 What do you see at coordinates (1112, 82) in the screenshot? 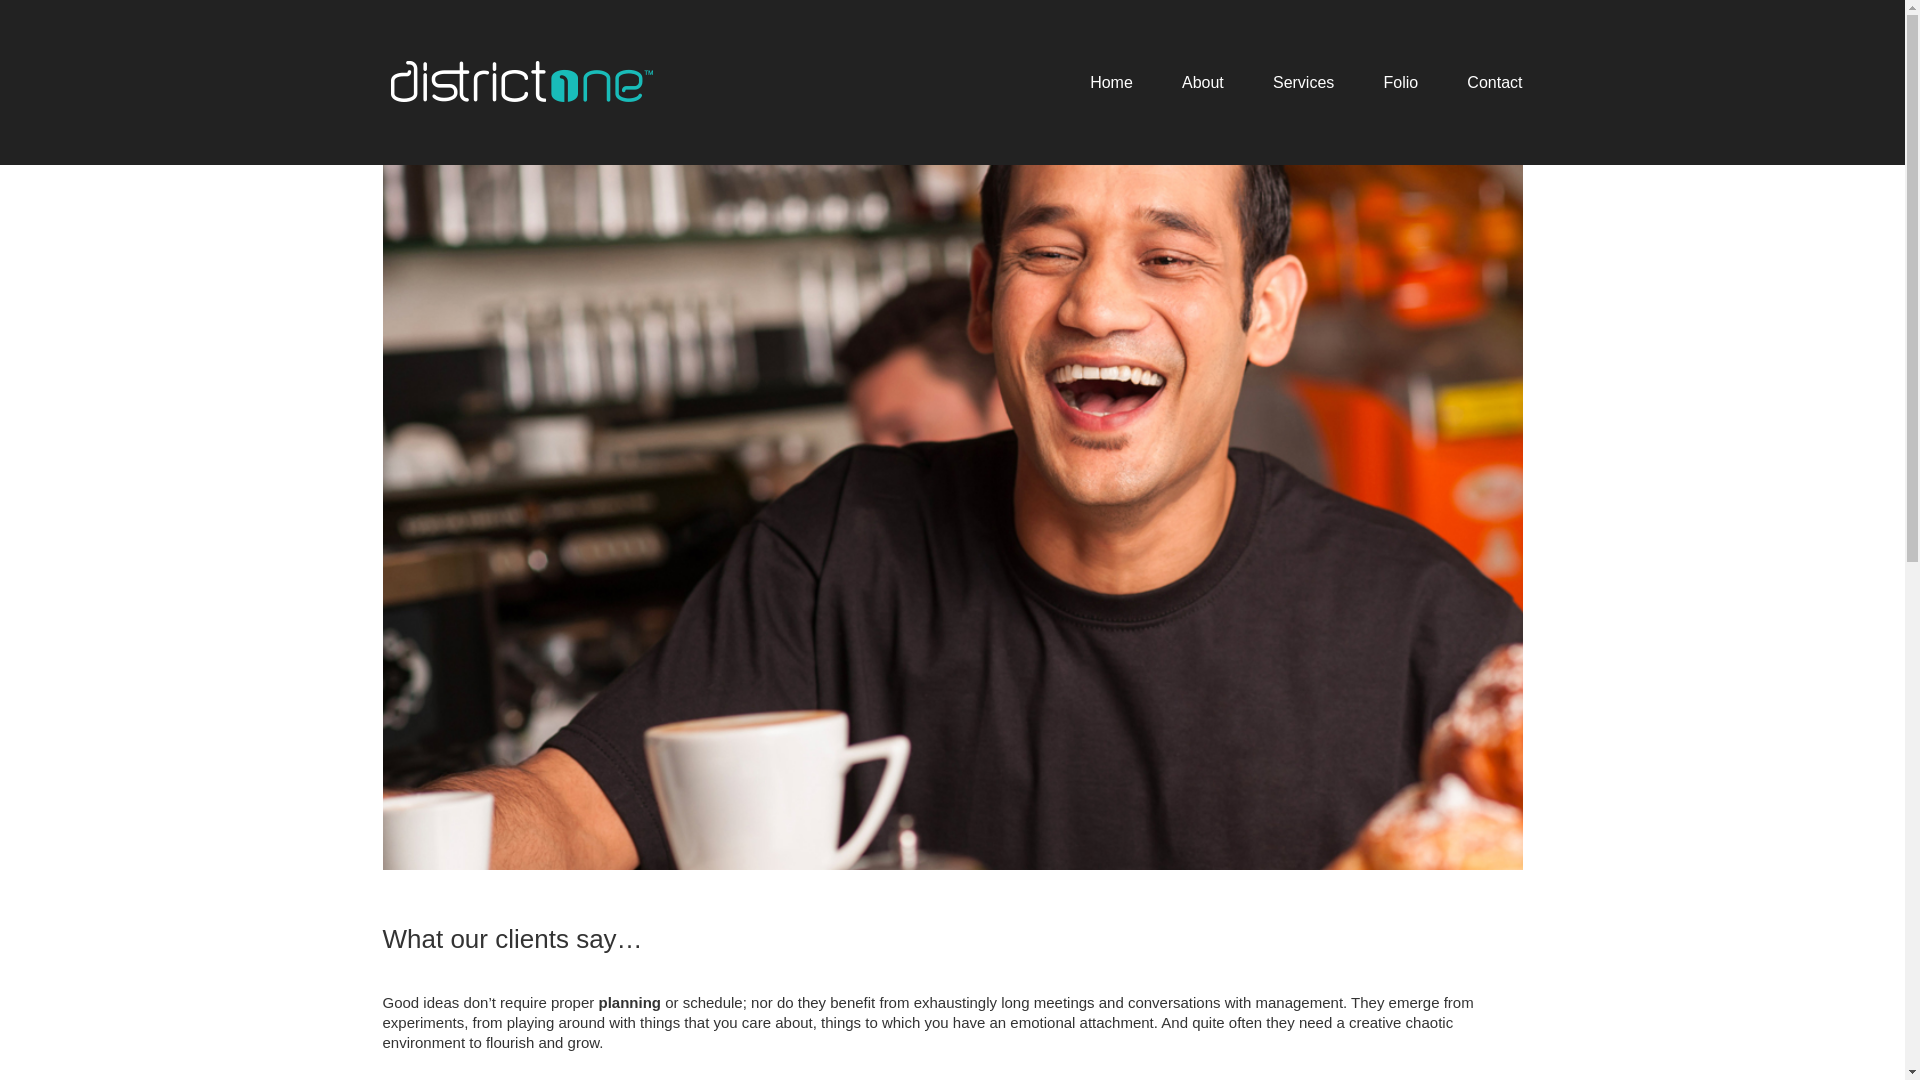
I see `Home` at bounding box center [1112, 82].